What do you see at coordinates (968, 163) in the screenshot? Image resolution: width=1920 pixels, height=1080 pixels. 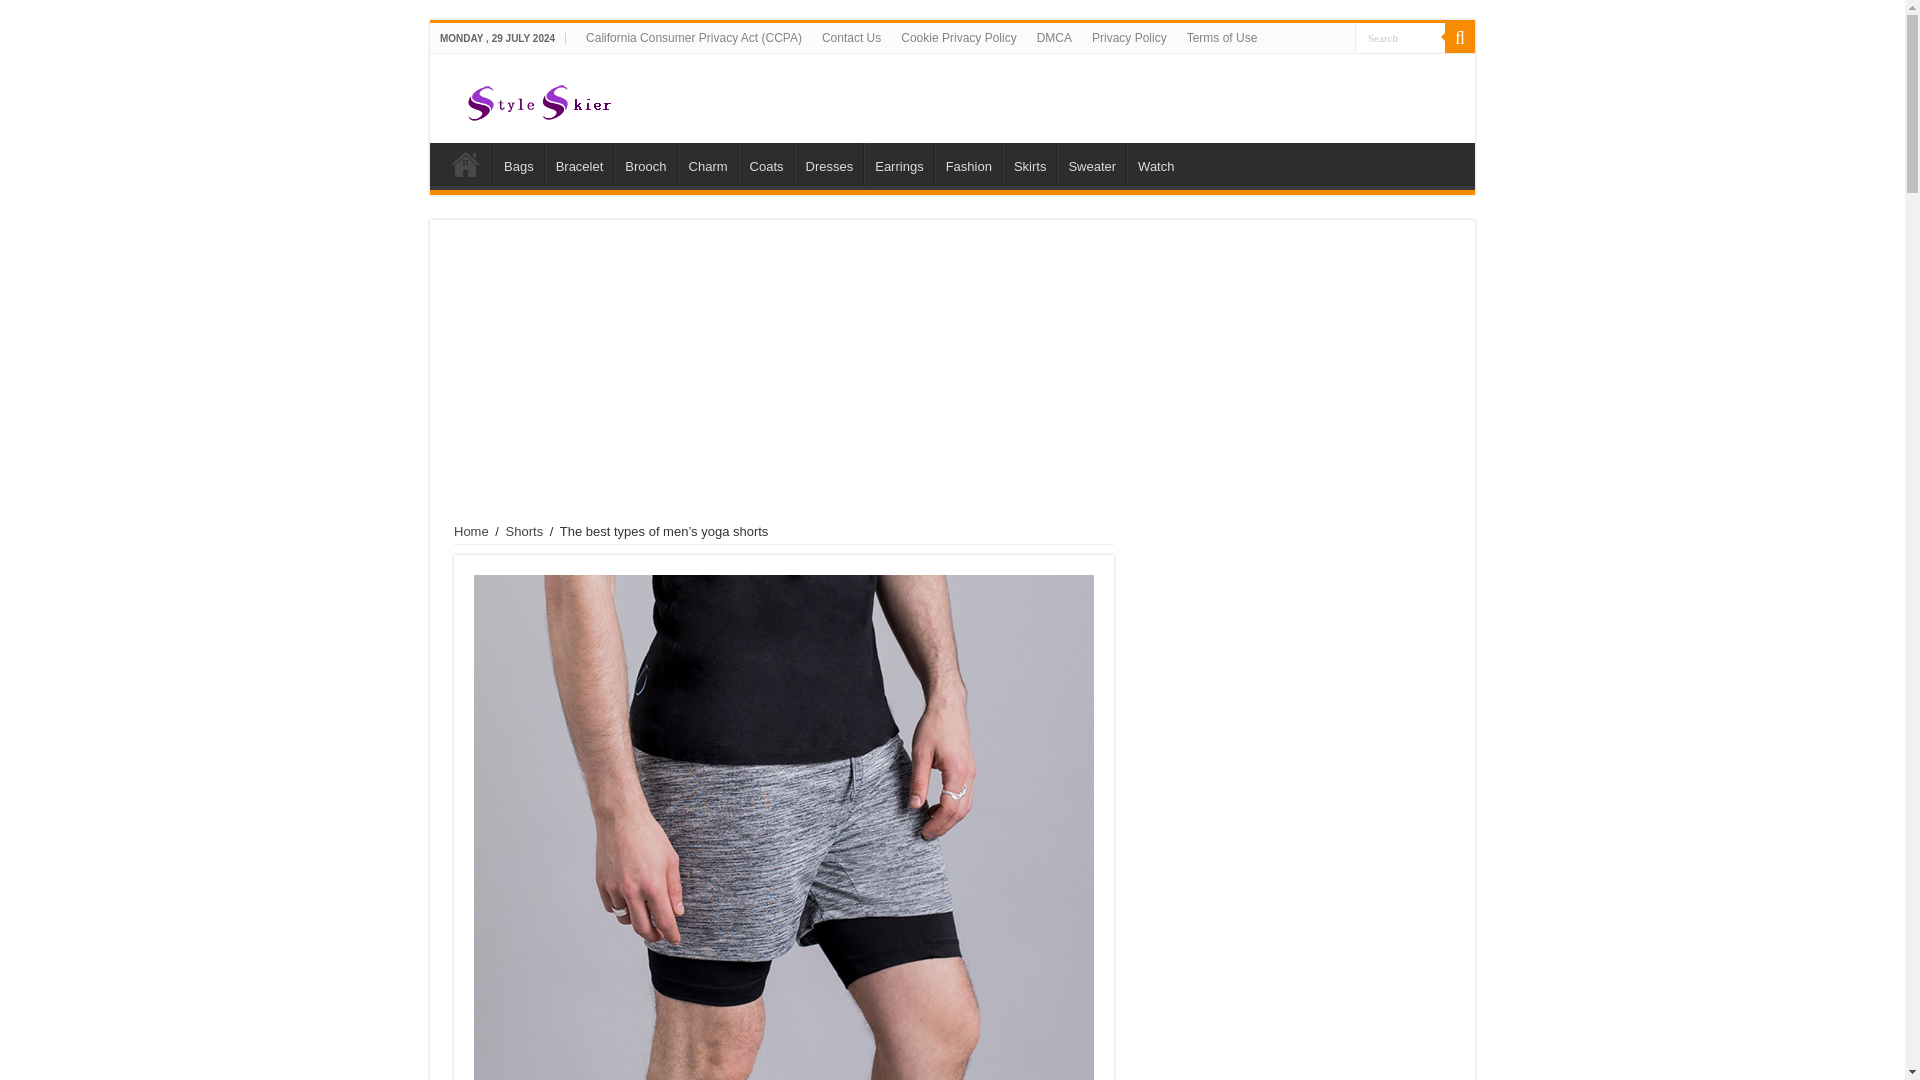 I see `Fashion` at bounding box center [968, 163].